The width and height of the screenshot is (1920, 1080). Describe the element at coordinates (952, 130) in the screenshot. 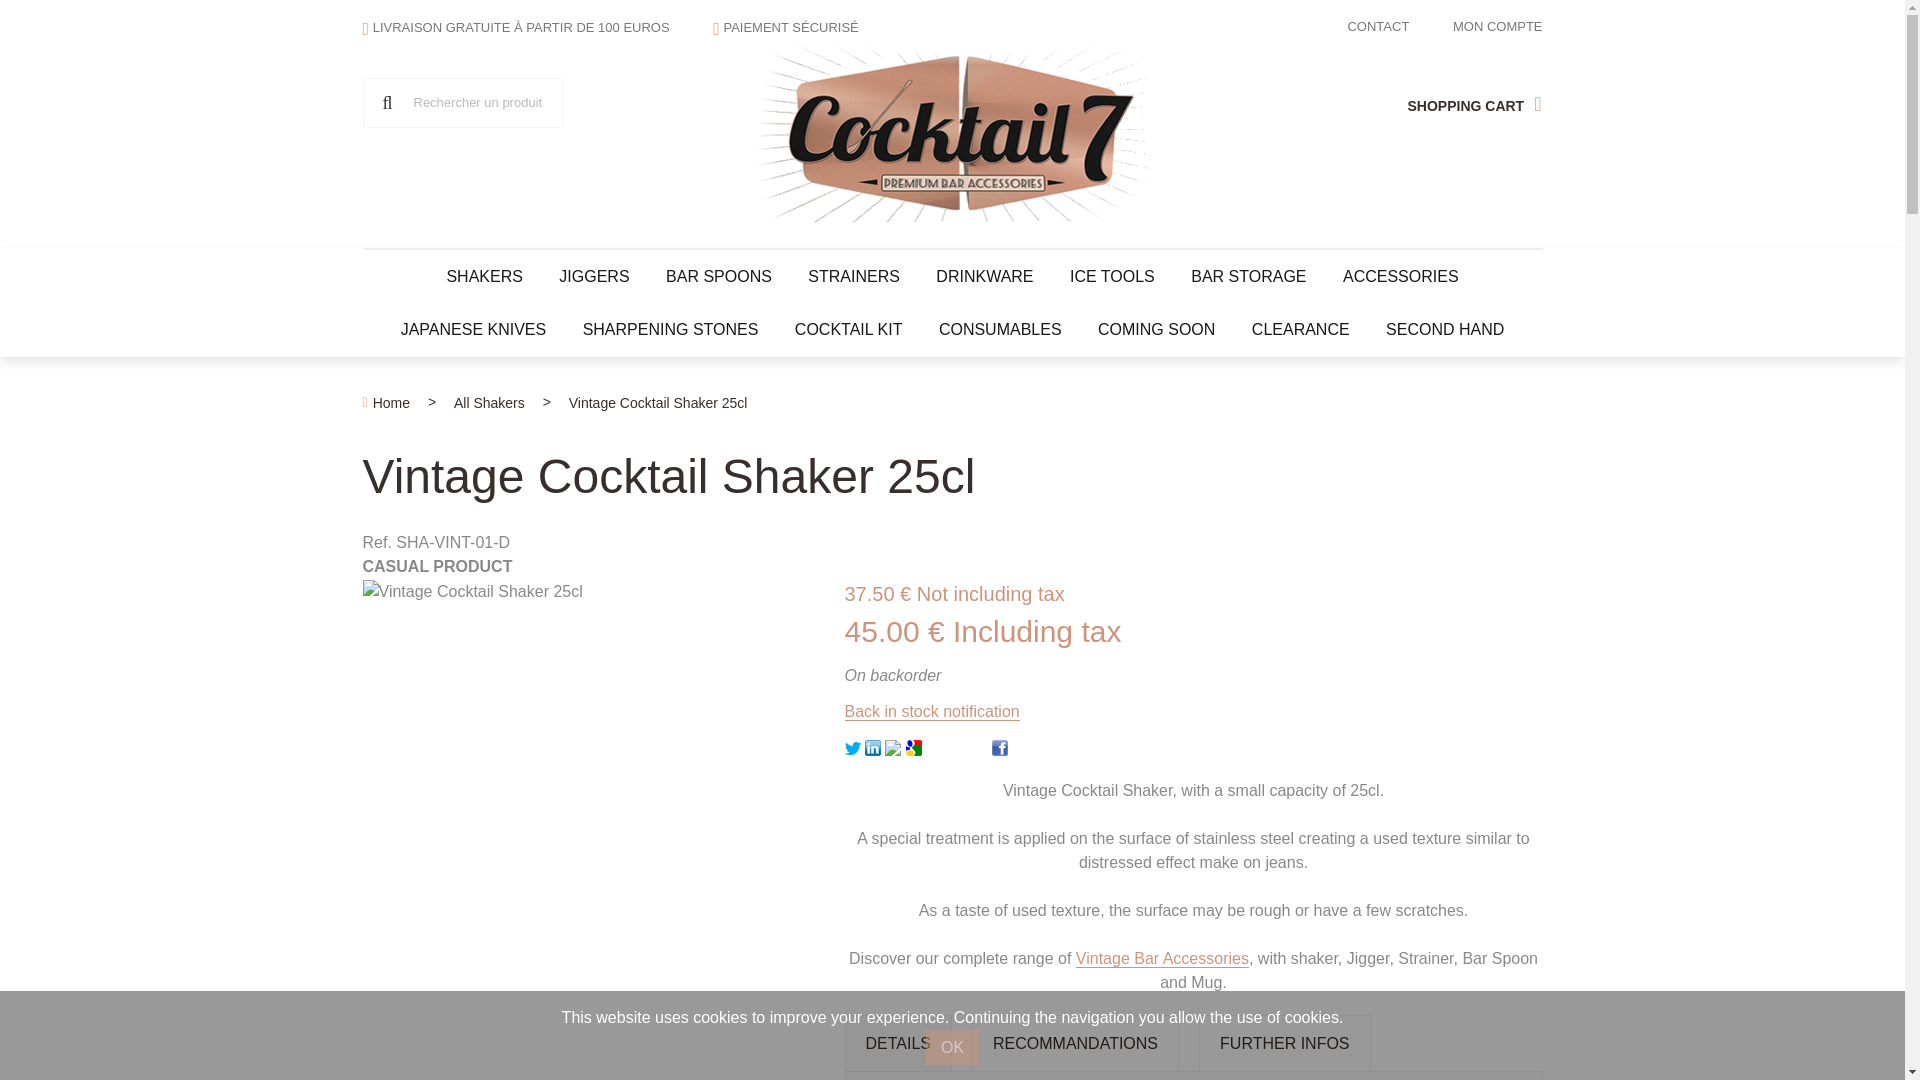

I see `Home page` at that location.